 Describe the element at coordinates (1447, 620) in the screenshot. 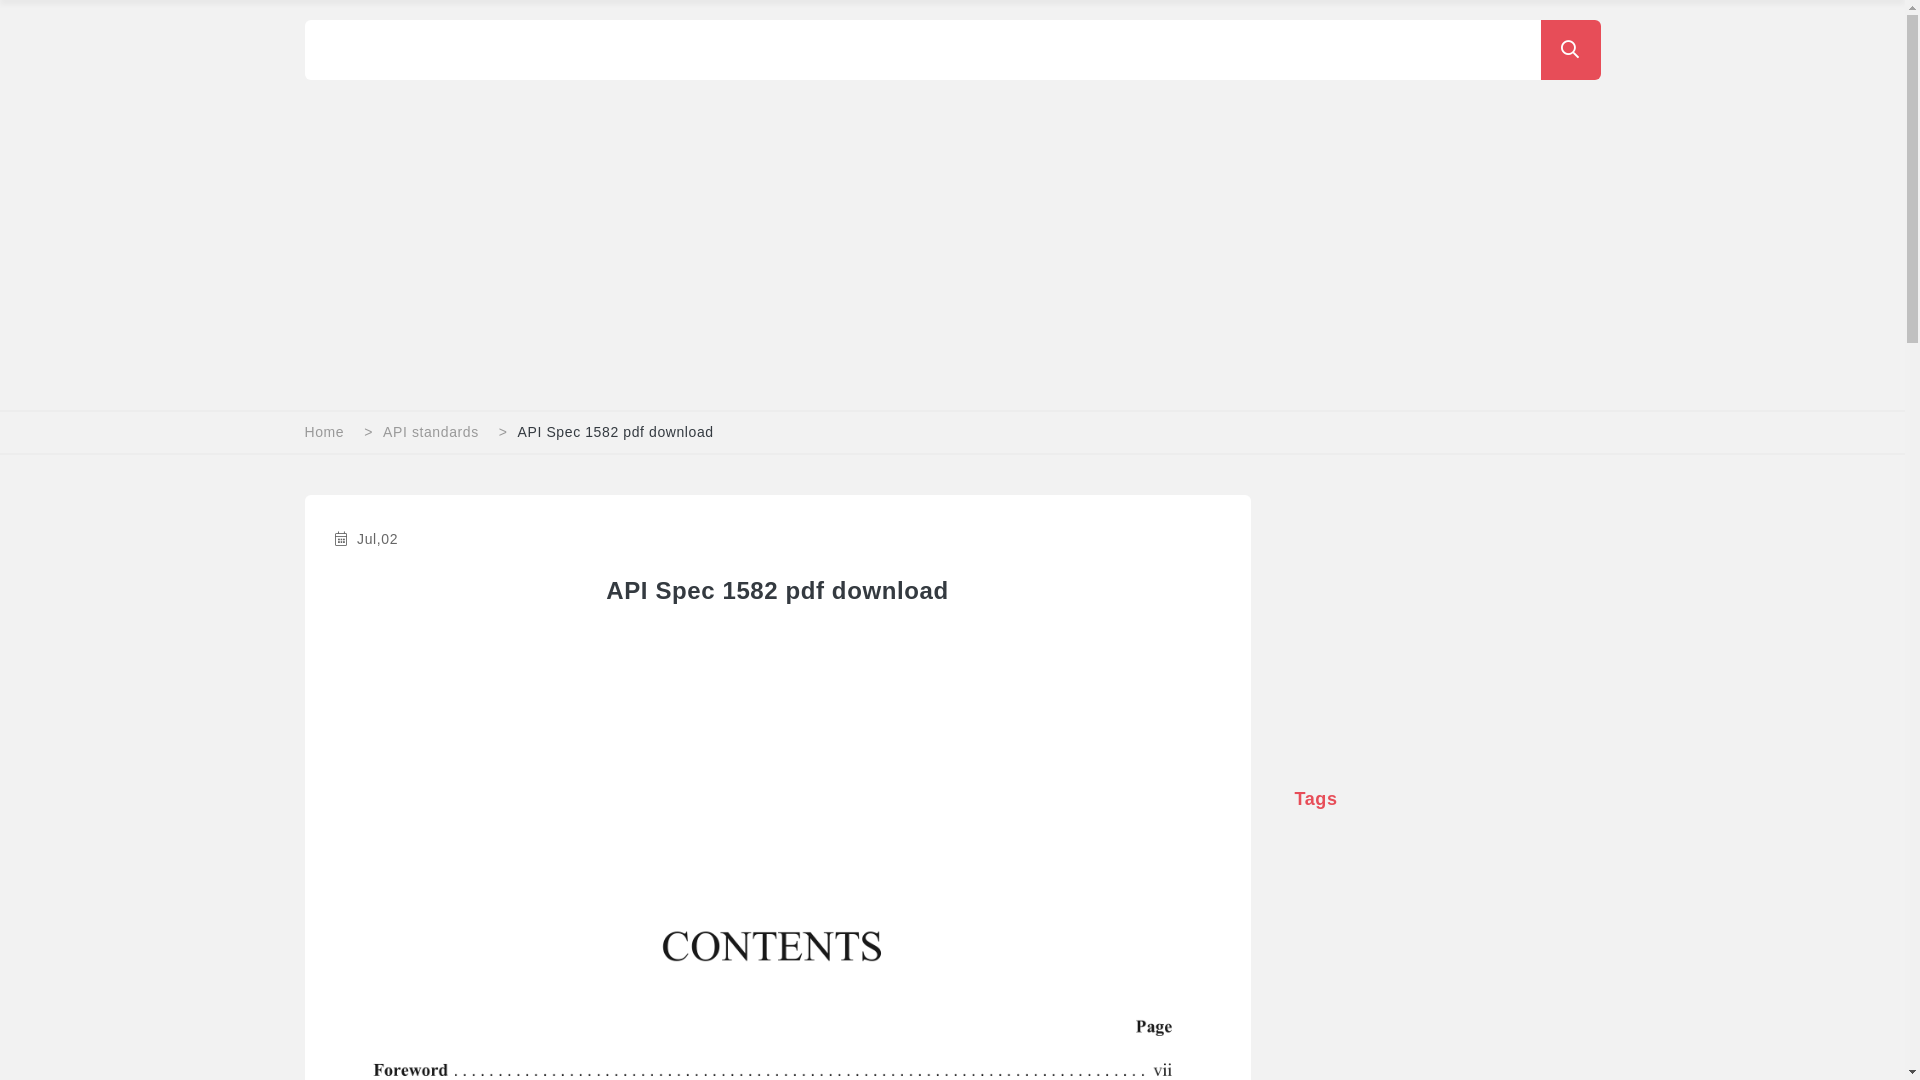

I see `Advertisement` at that location.